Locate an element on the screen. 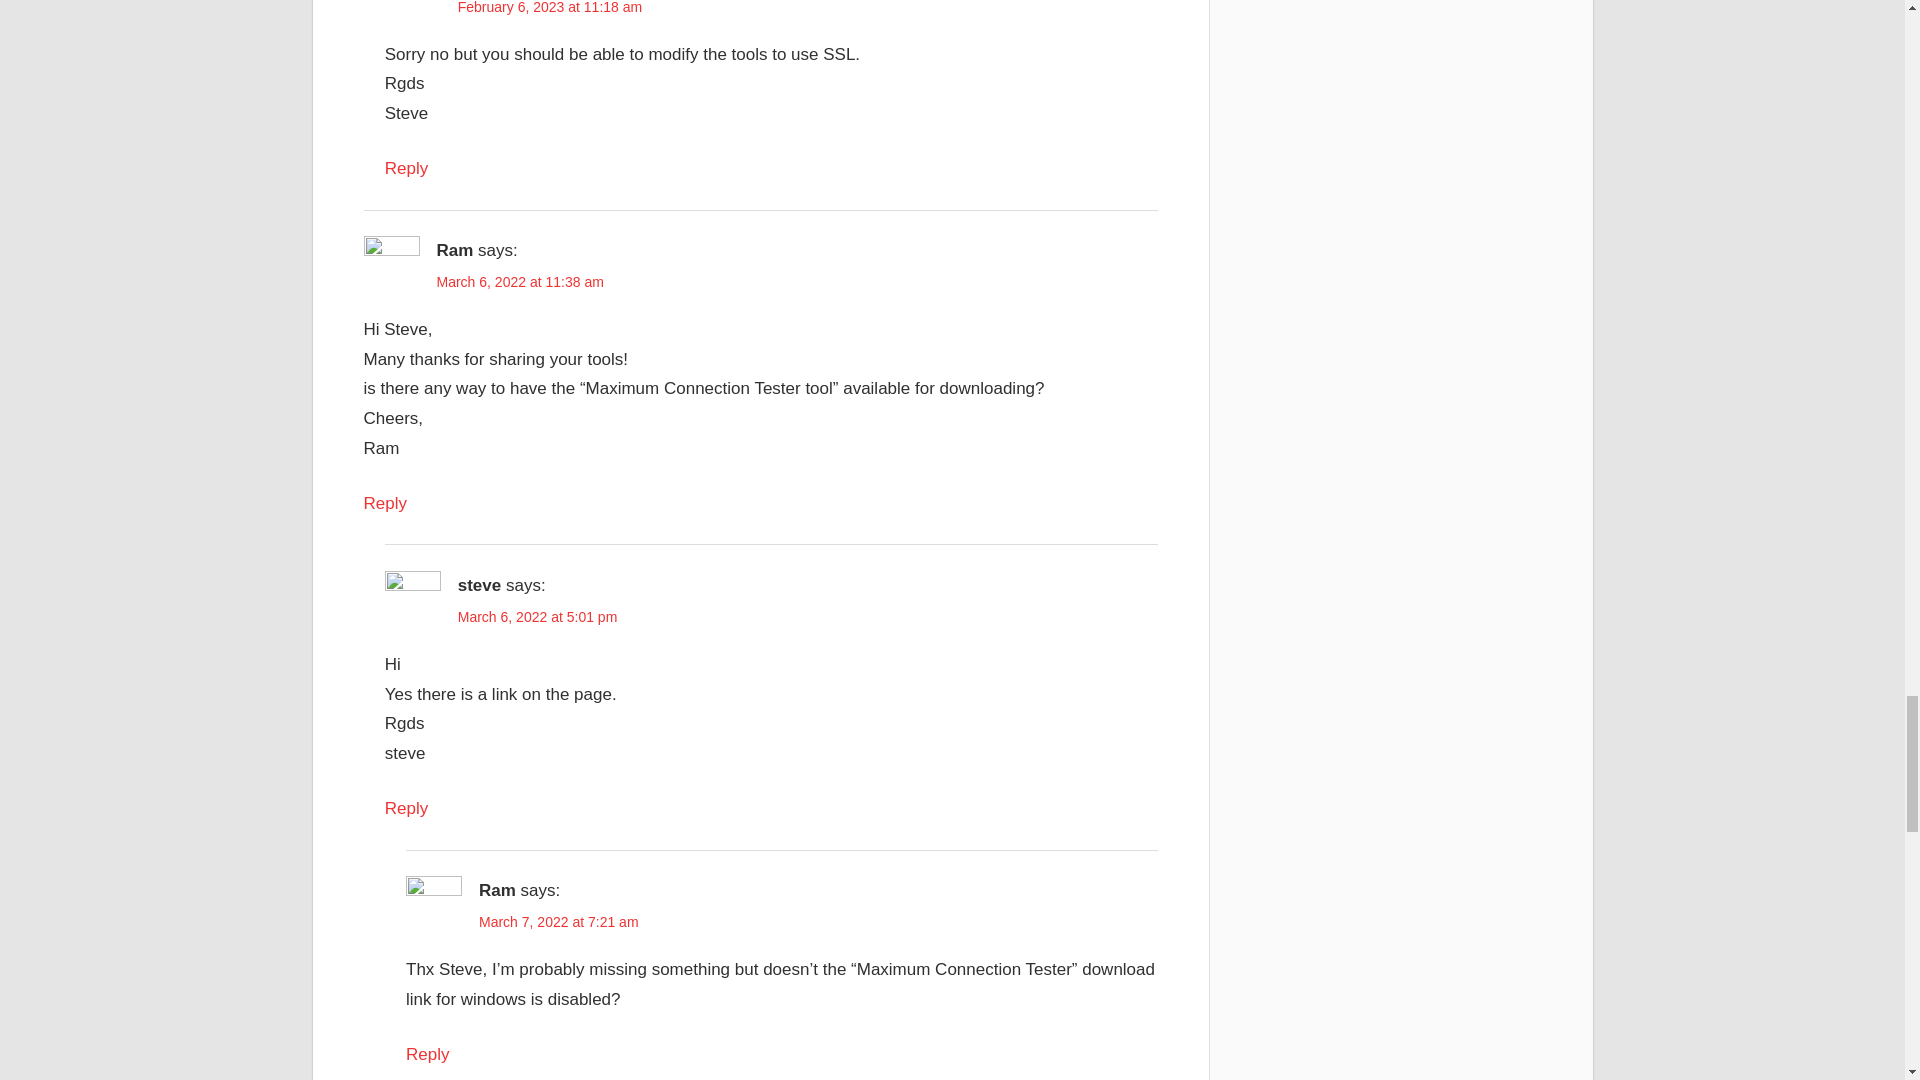 The height and width of the screenshot is (1080, 1920). February 6, 2023 at 11:18 am is located at coordinates (550, 8).